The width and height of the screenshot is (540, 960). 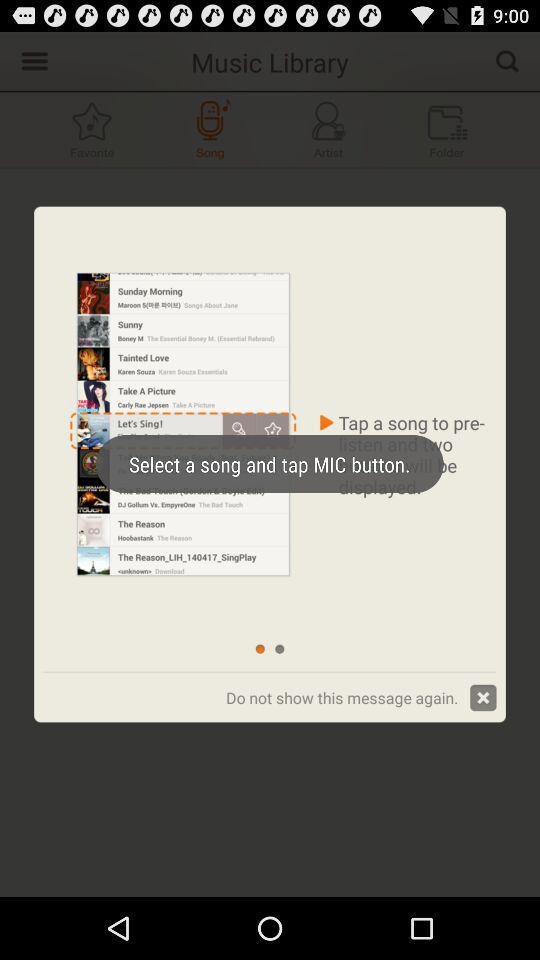 What do you see at coordinates (447, 130) in the screenshot?
I see `go to your music/recording list` at bounding box center [447, 130].